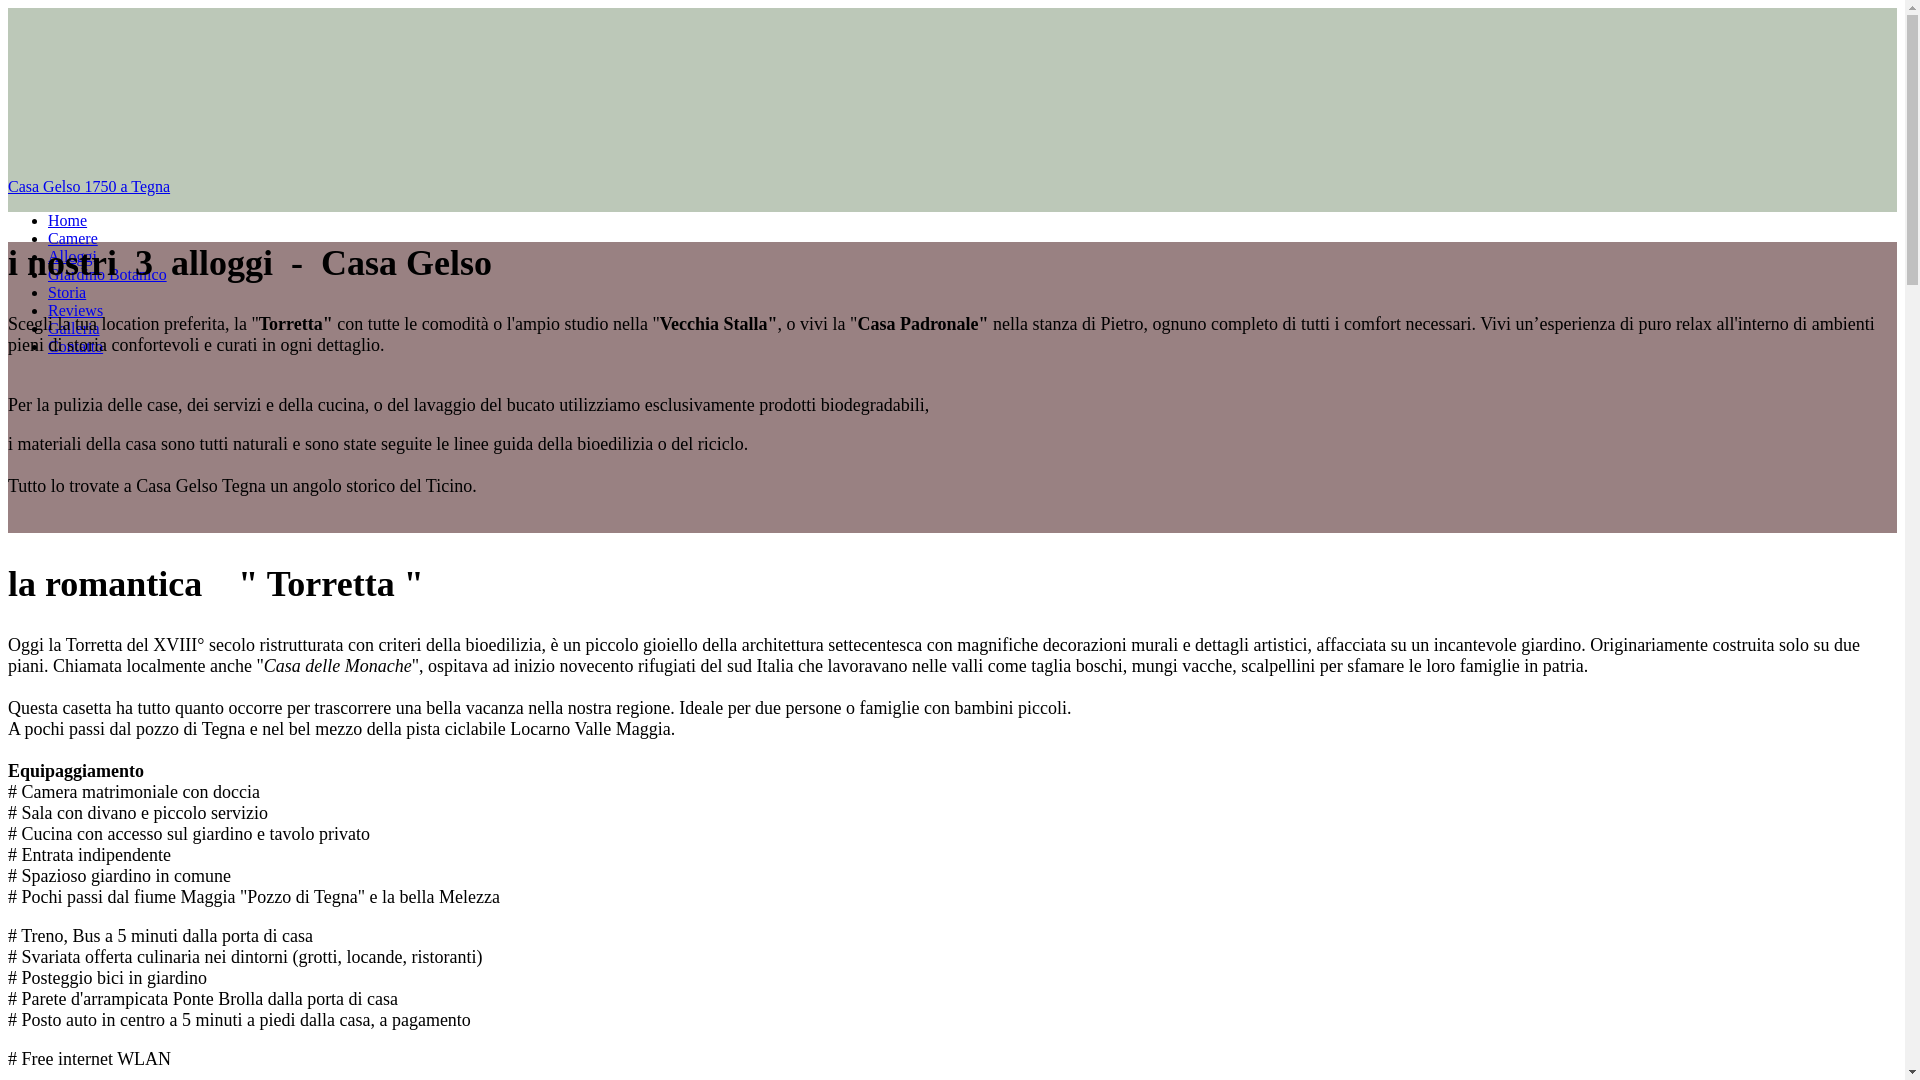 The height and width of the screenshot is (1080, 1920). I want to click on Reviews, so click(76, 310).